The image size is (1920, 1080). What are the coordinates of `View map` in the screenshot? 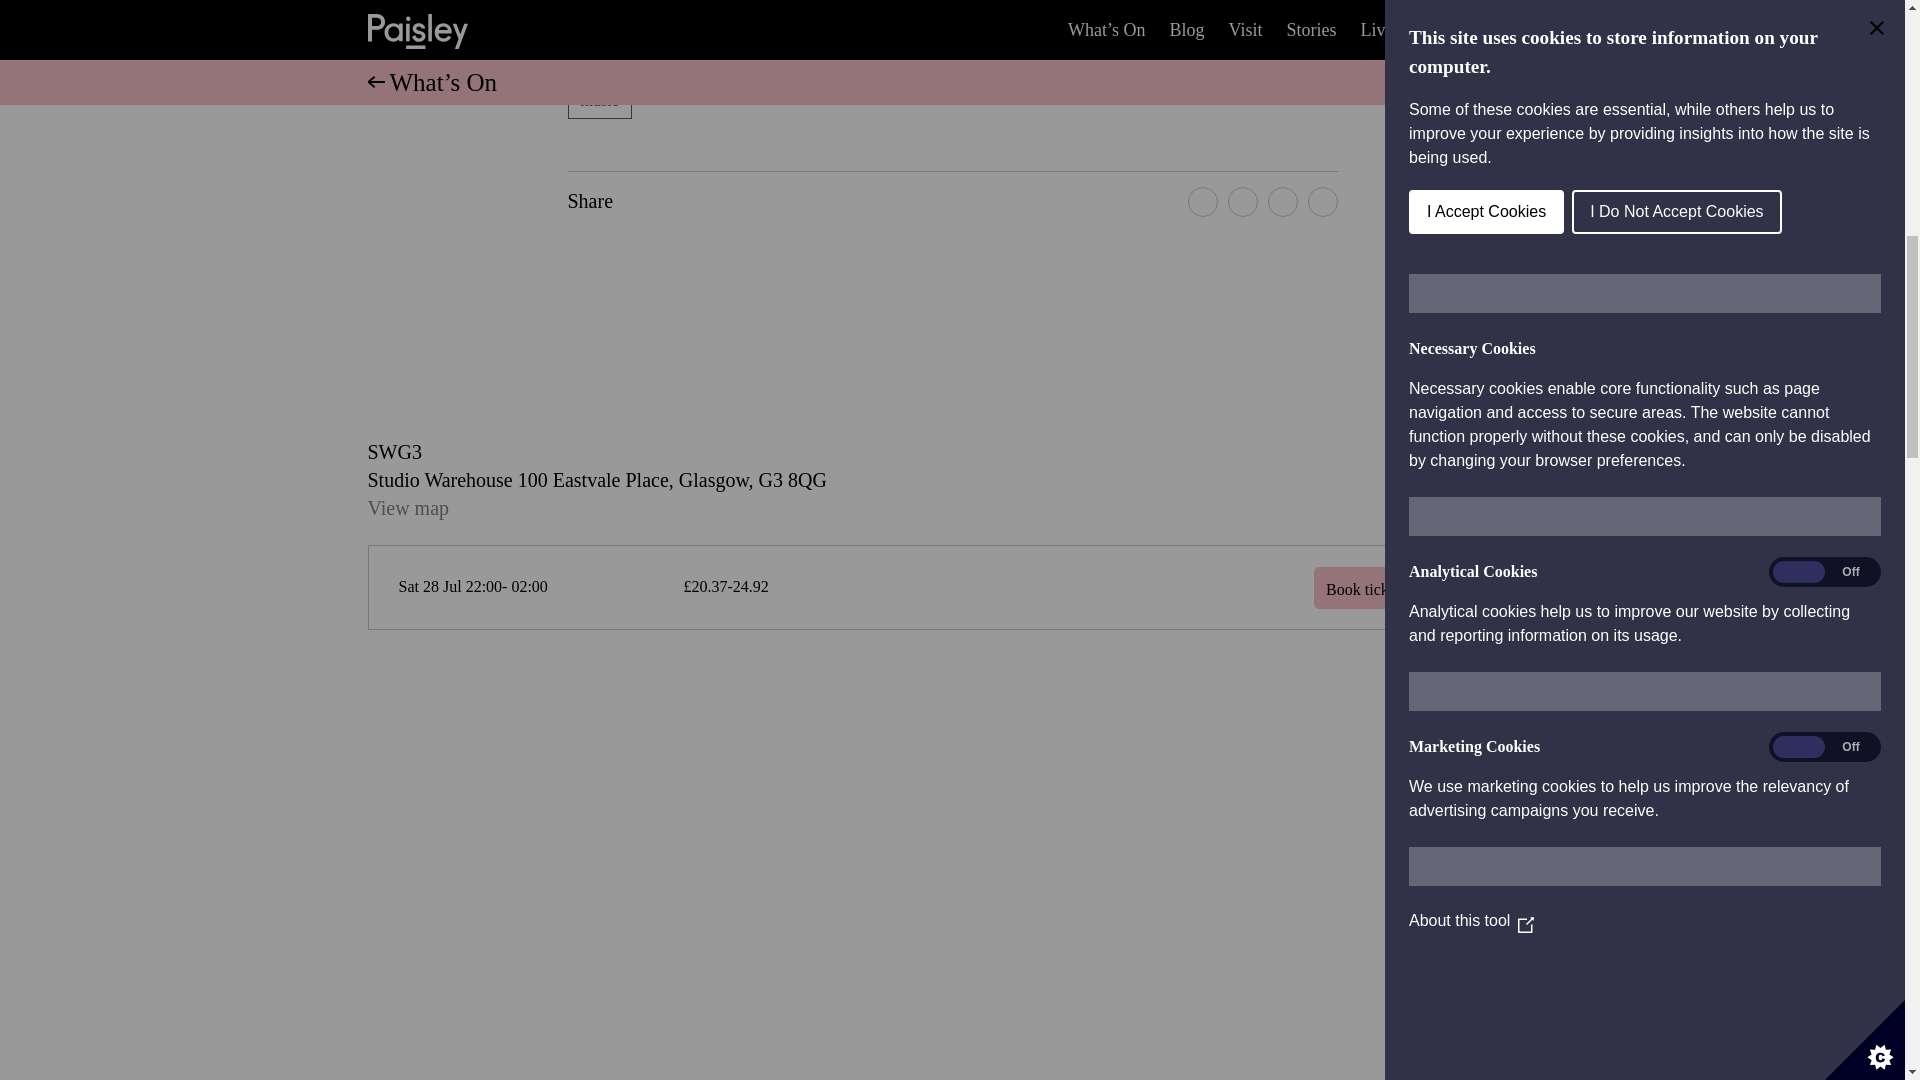 It's located at (408, 508).